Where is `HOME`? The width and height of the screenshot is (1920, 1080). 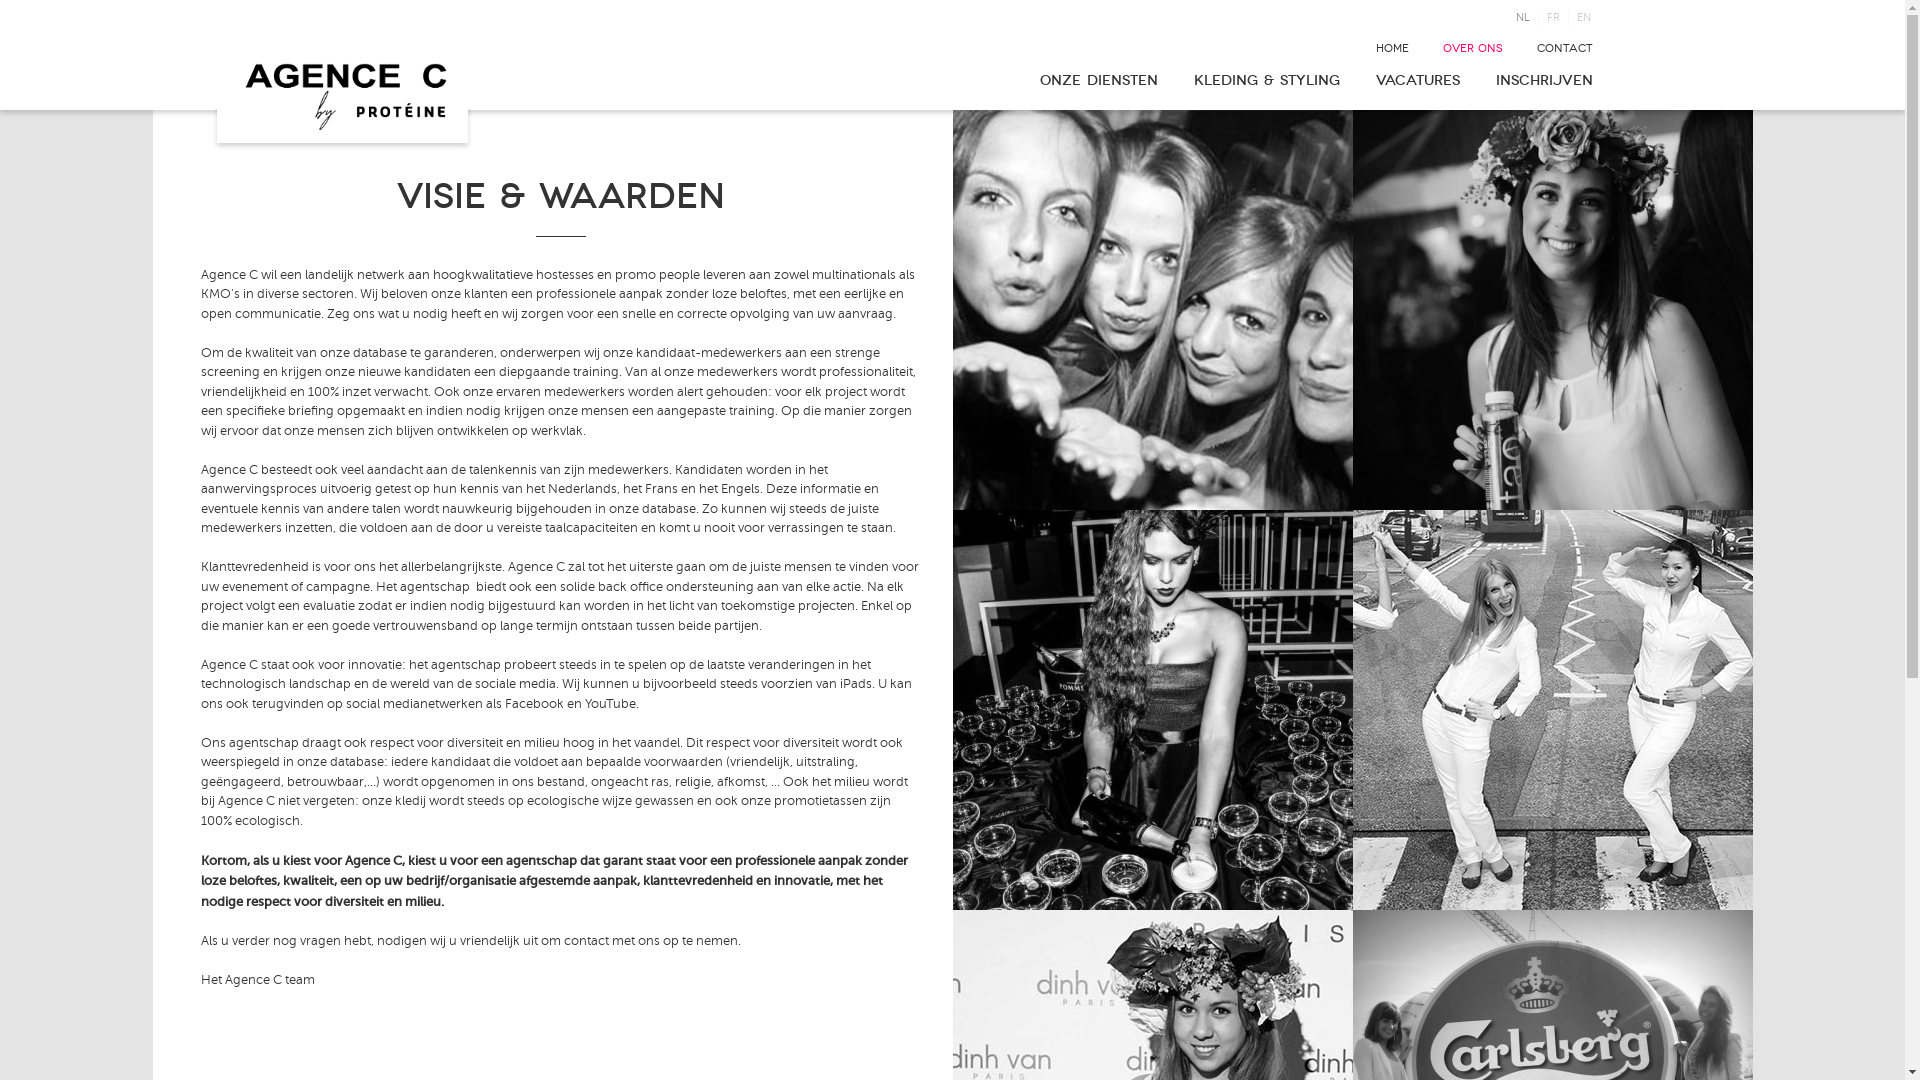
HOME is located at coordinates (1392, 48).